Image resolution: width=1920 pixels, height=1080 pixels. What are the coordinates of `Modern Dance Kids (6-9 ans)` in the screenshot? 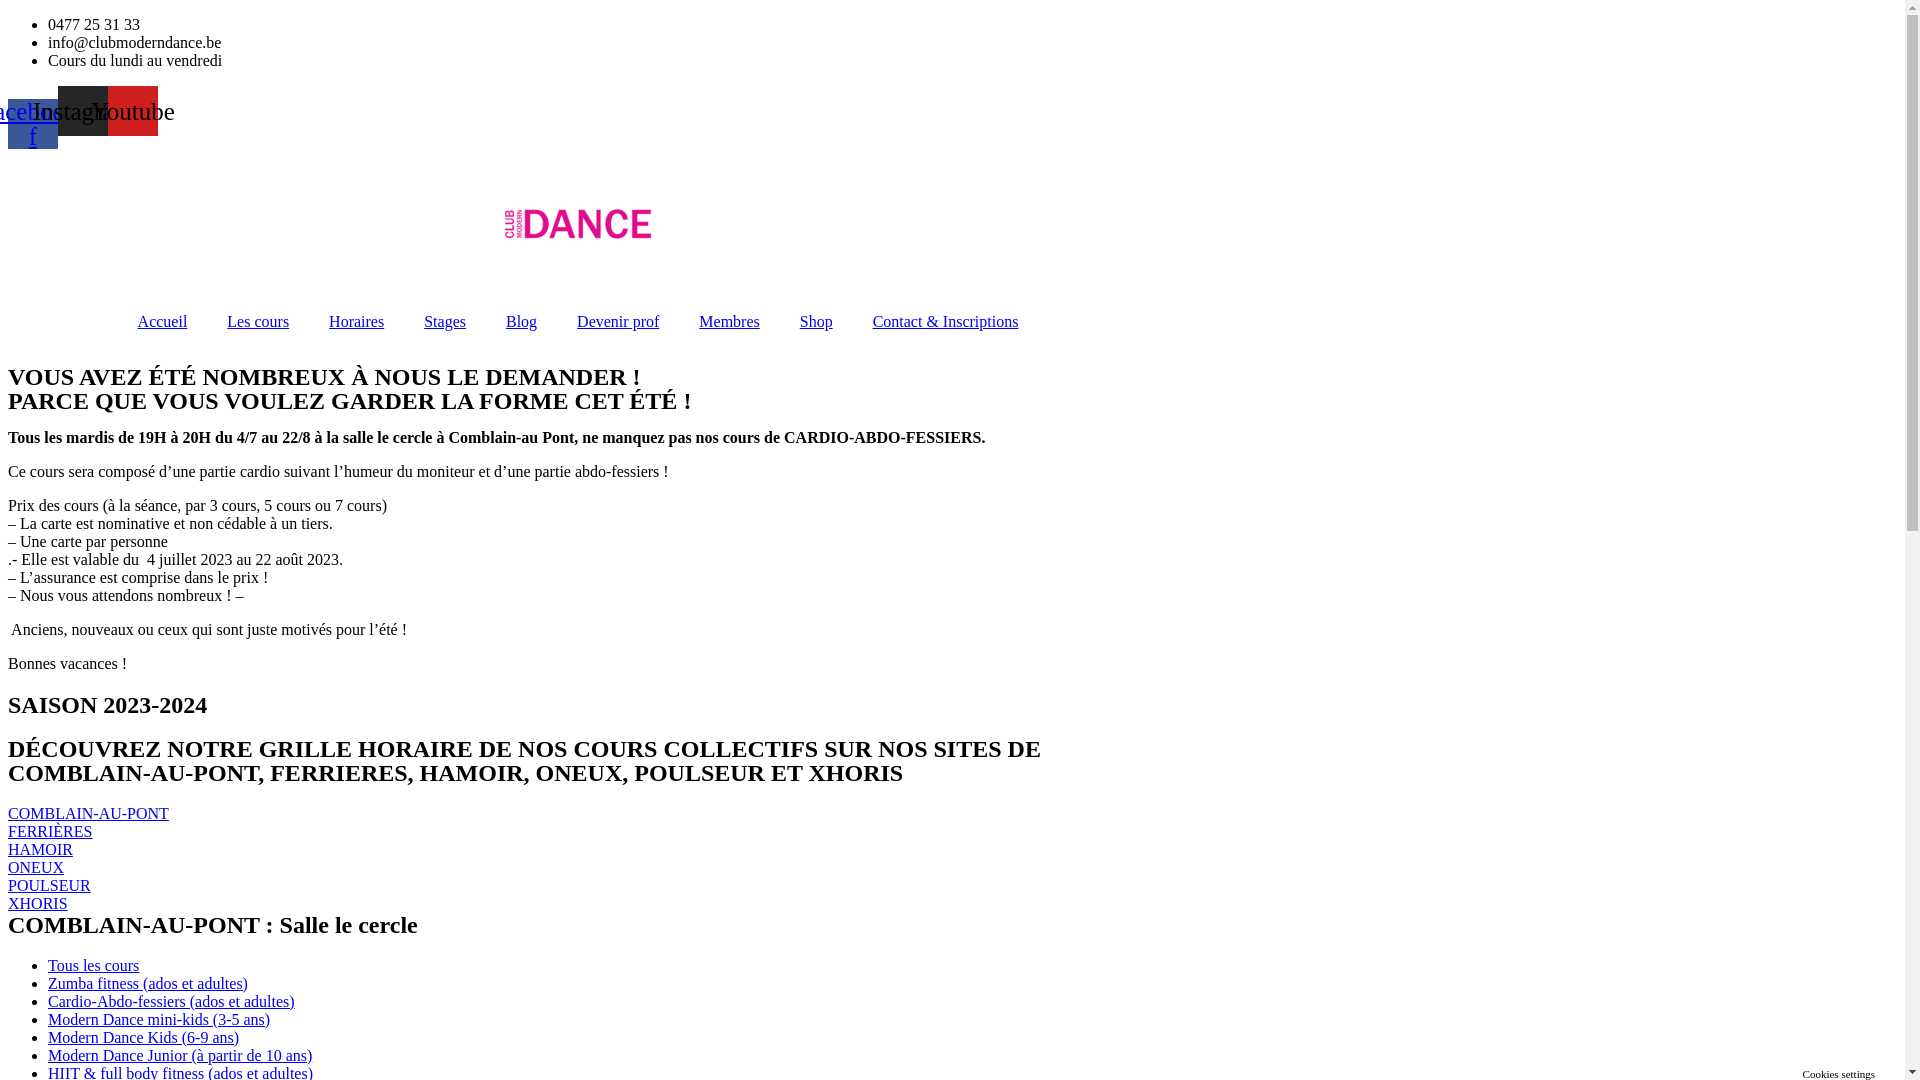 It's located at (144, 1036).